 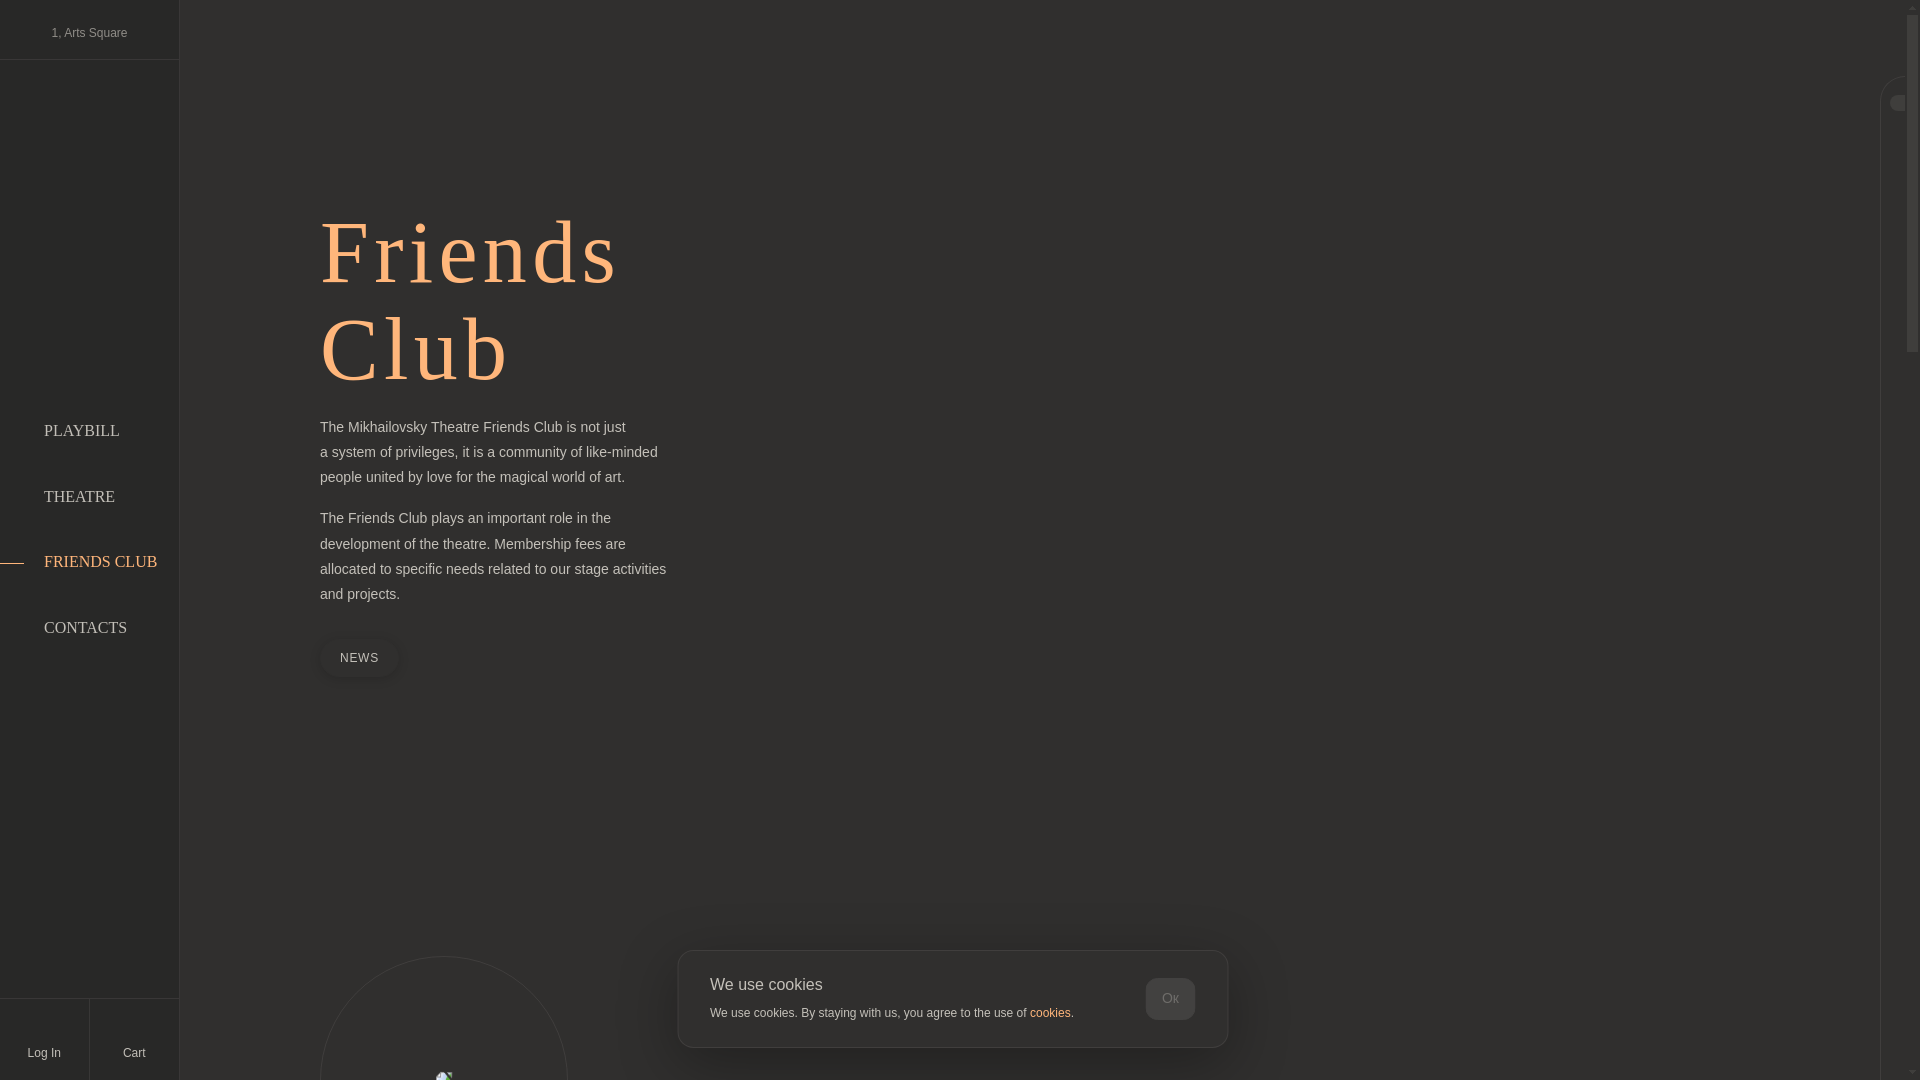 I want to click on THEATRE, so click(x=80, y=496).